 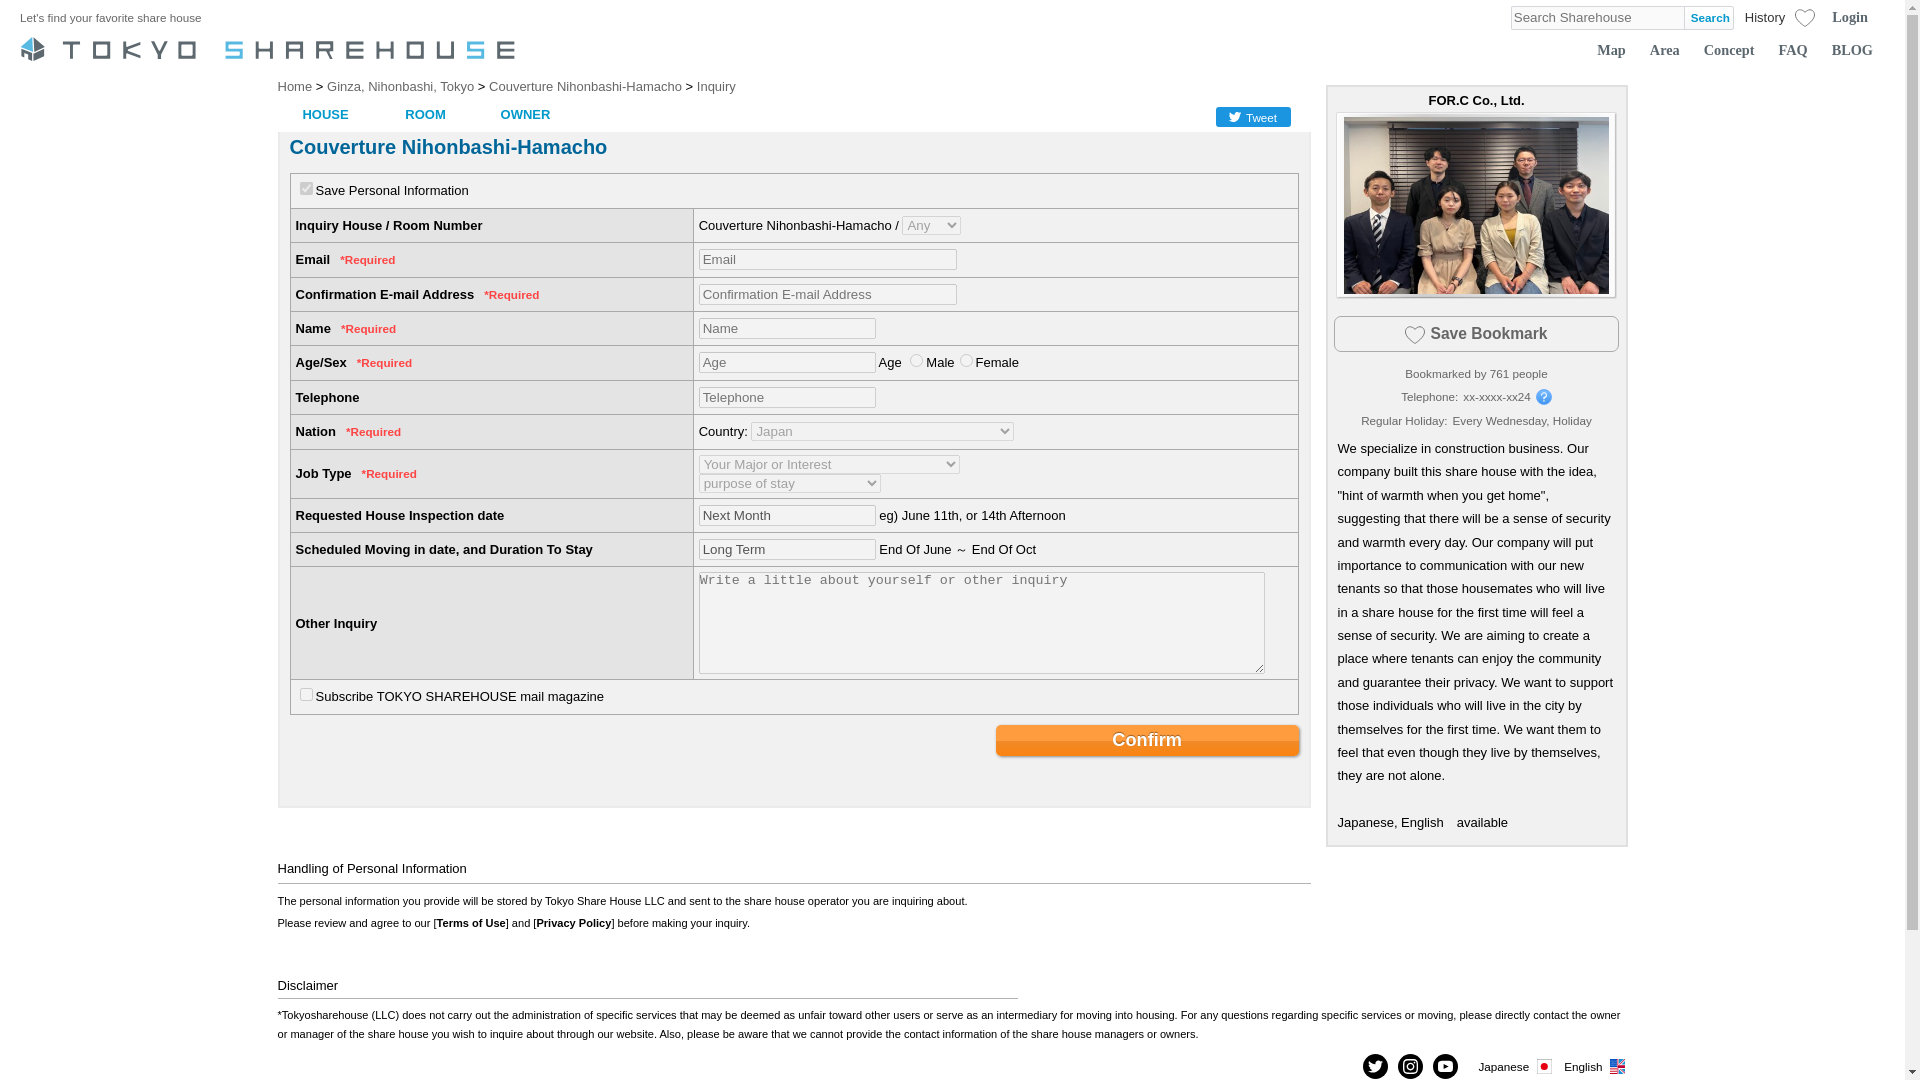 What do you see at coordinates (786, 549) in the screenshot?
I see `Long Term` at bounding box center [786, 549].